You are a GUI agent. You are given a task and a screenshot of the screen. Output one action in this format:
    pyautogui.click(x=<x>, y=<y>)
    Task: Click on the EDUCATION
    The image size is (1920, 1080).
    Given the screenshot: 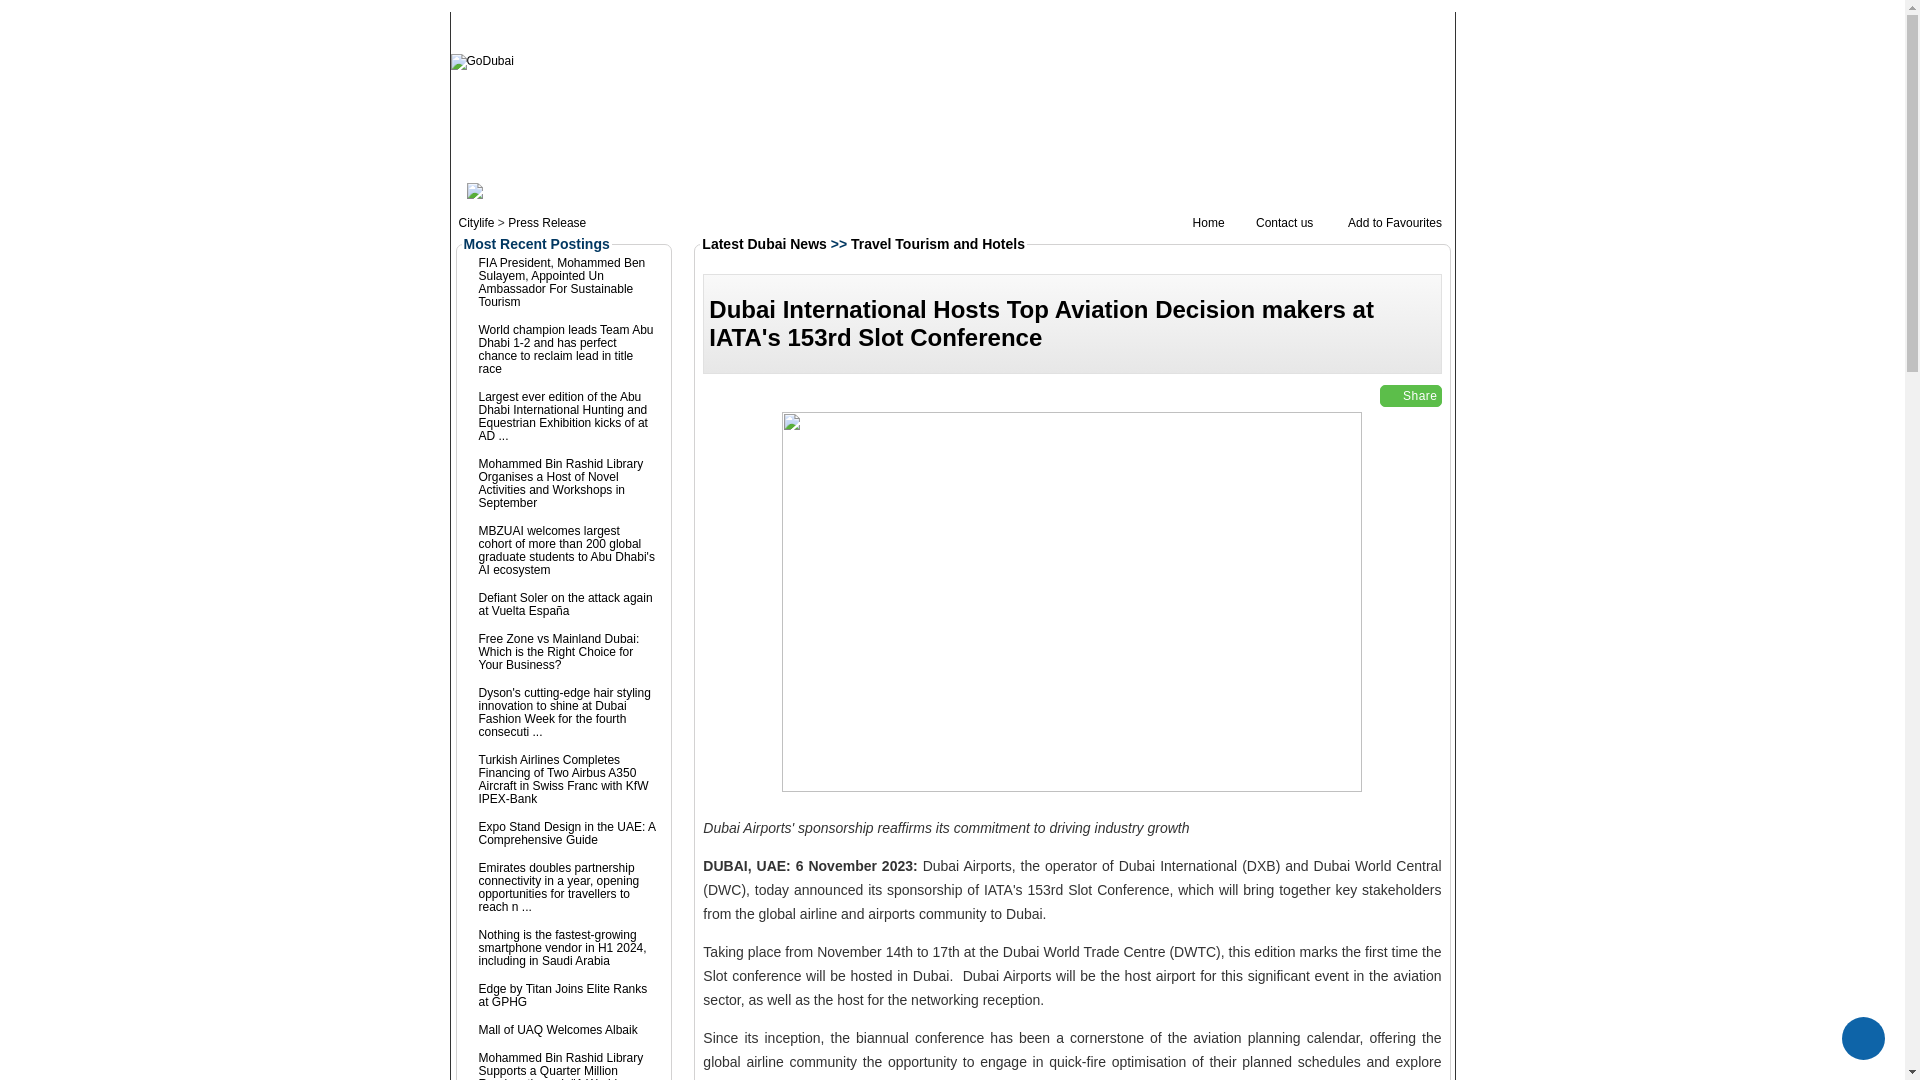 What is the action you would take?
    pyautogui.click(x=1104, y=133)
    